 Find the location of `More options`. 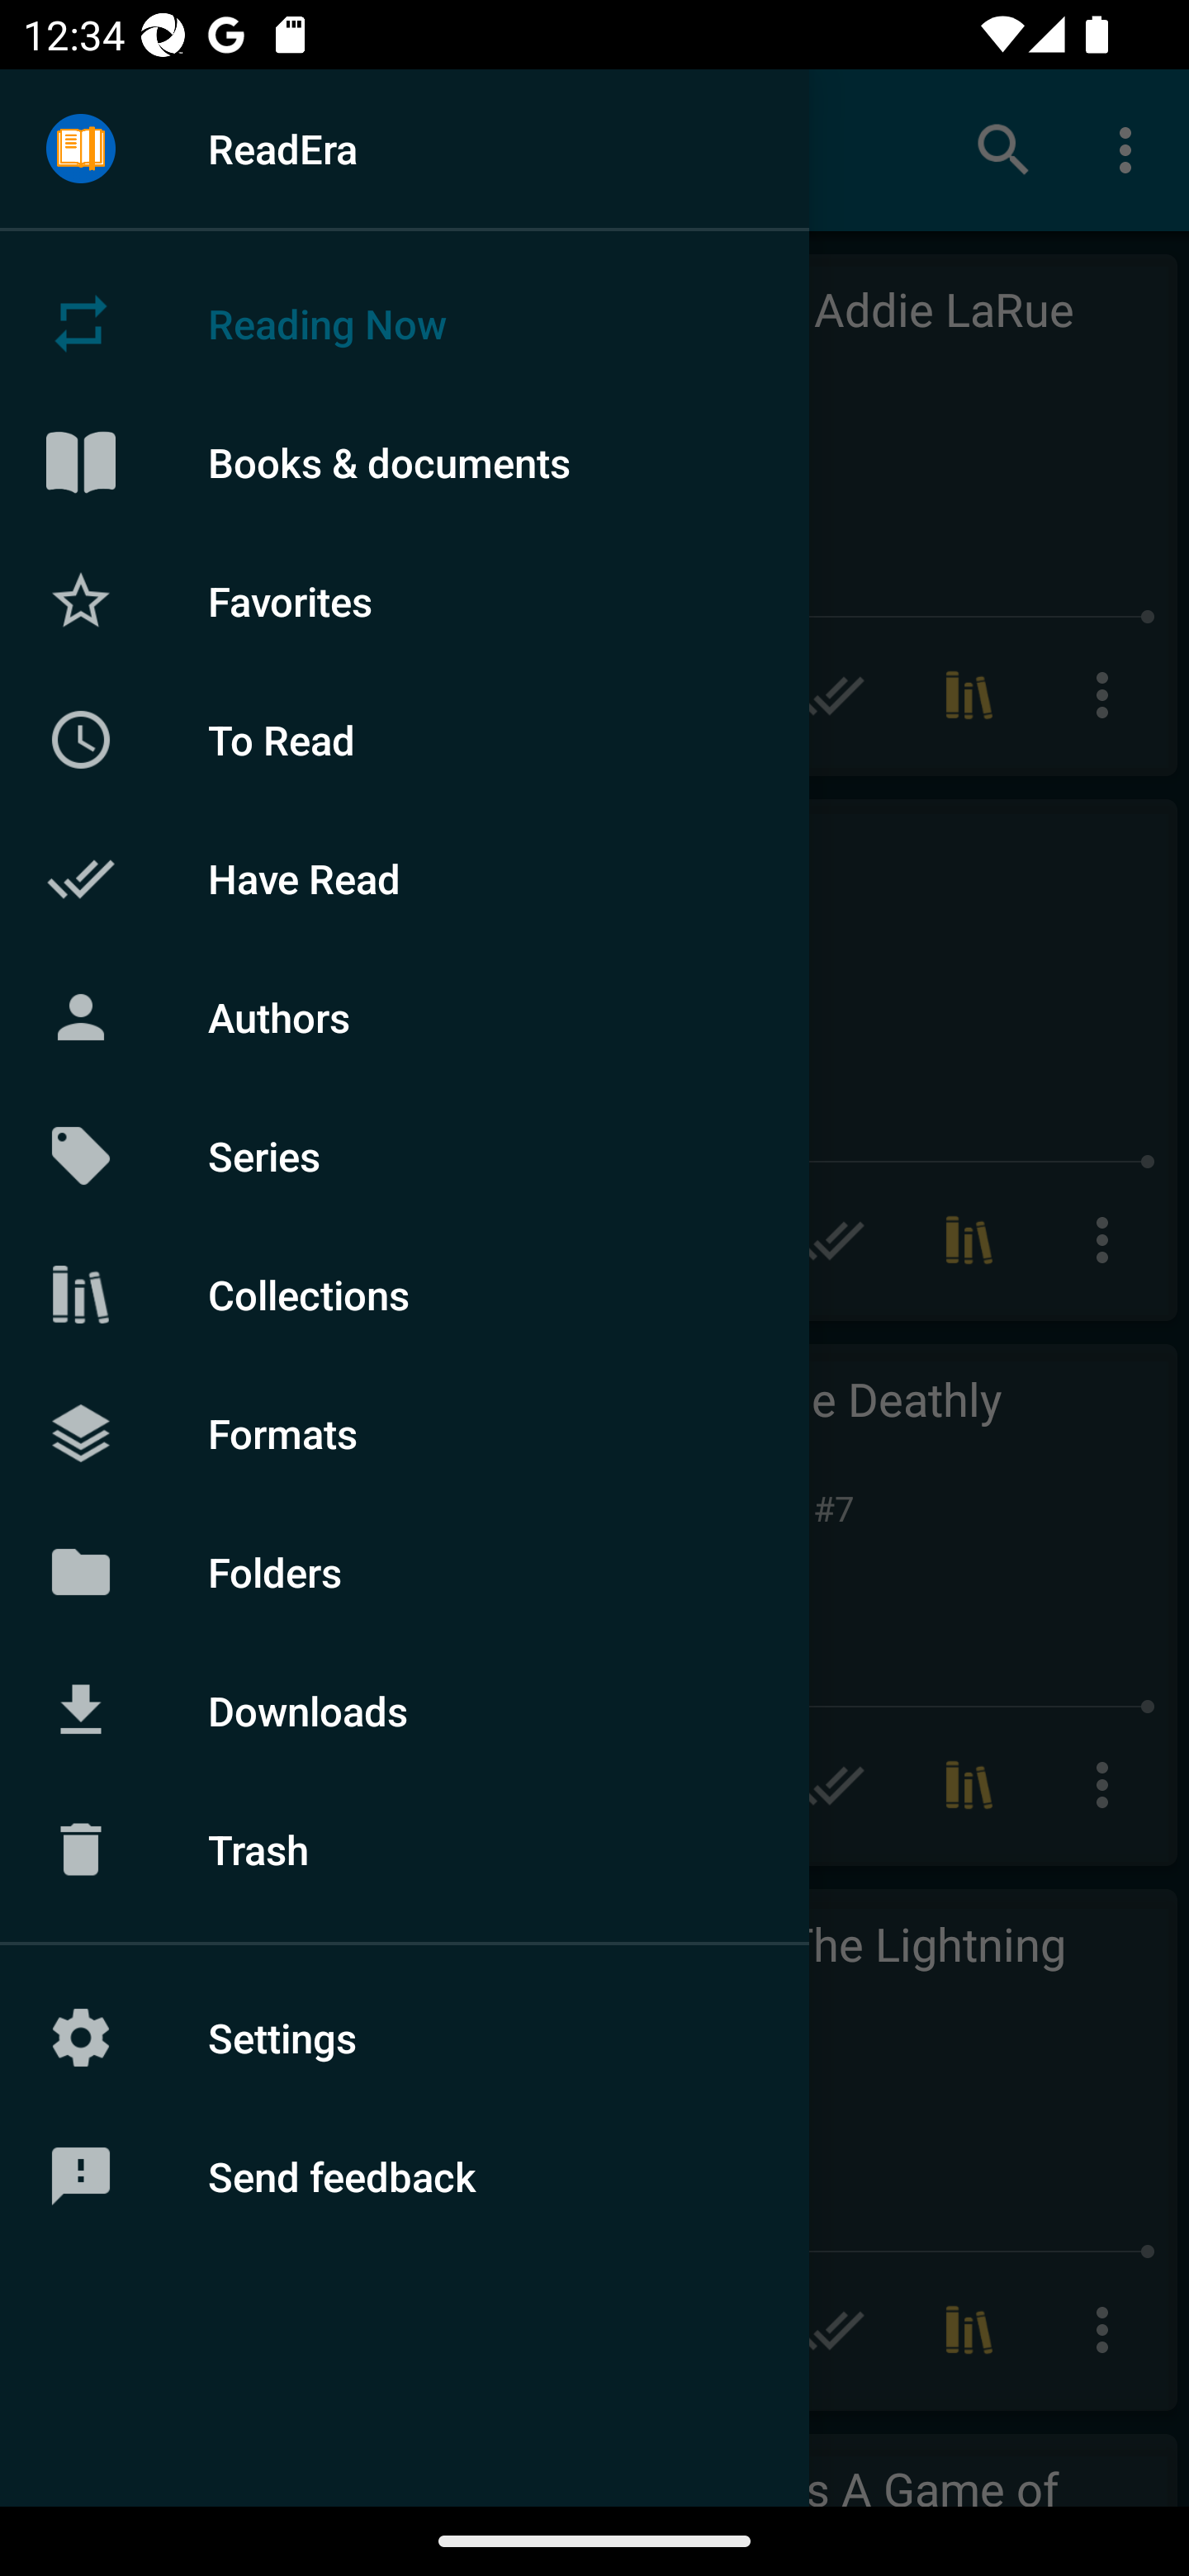

More options is located at coordinates (1131, 149).